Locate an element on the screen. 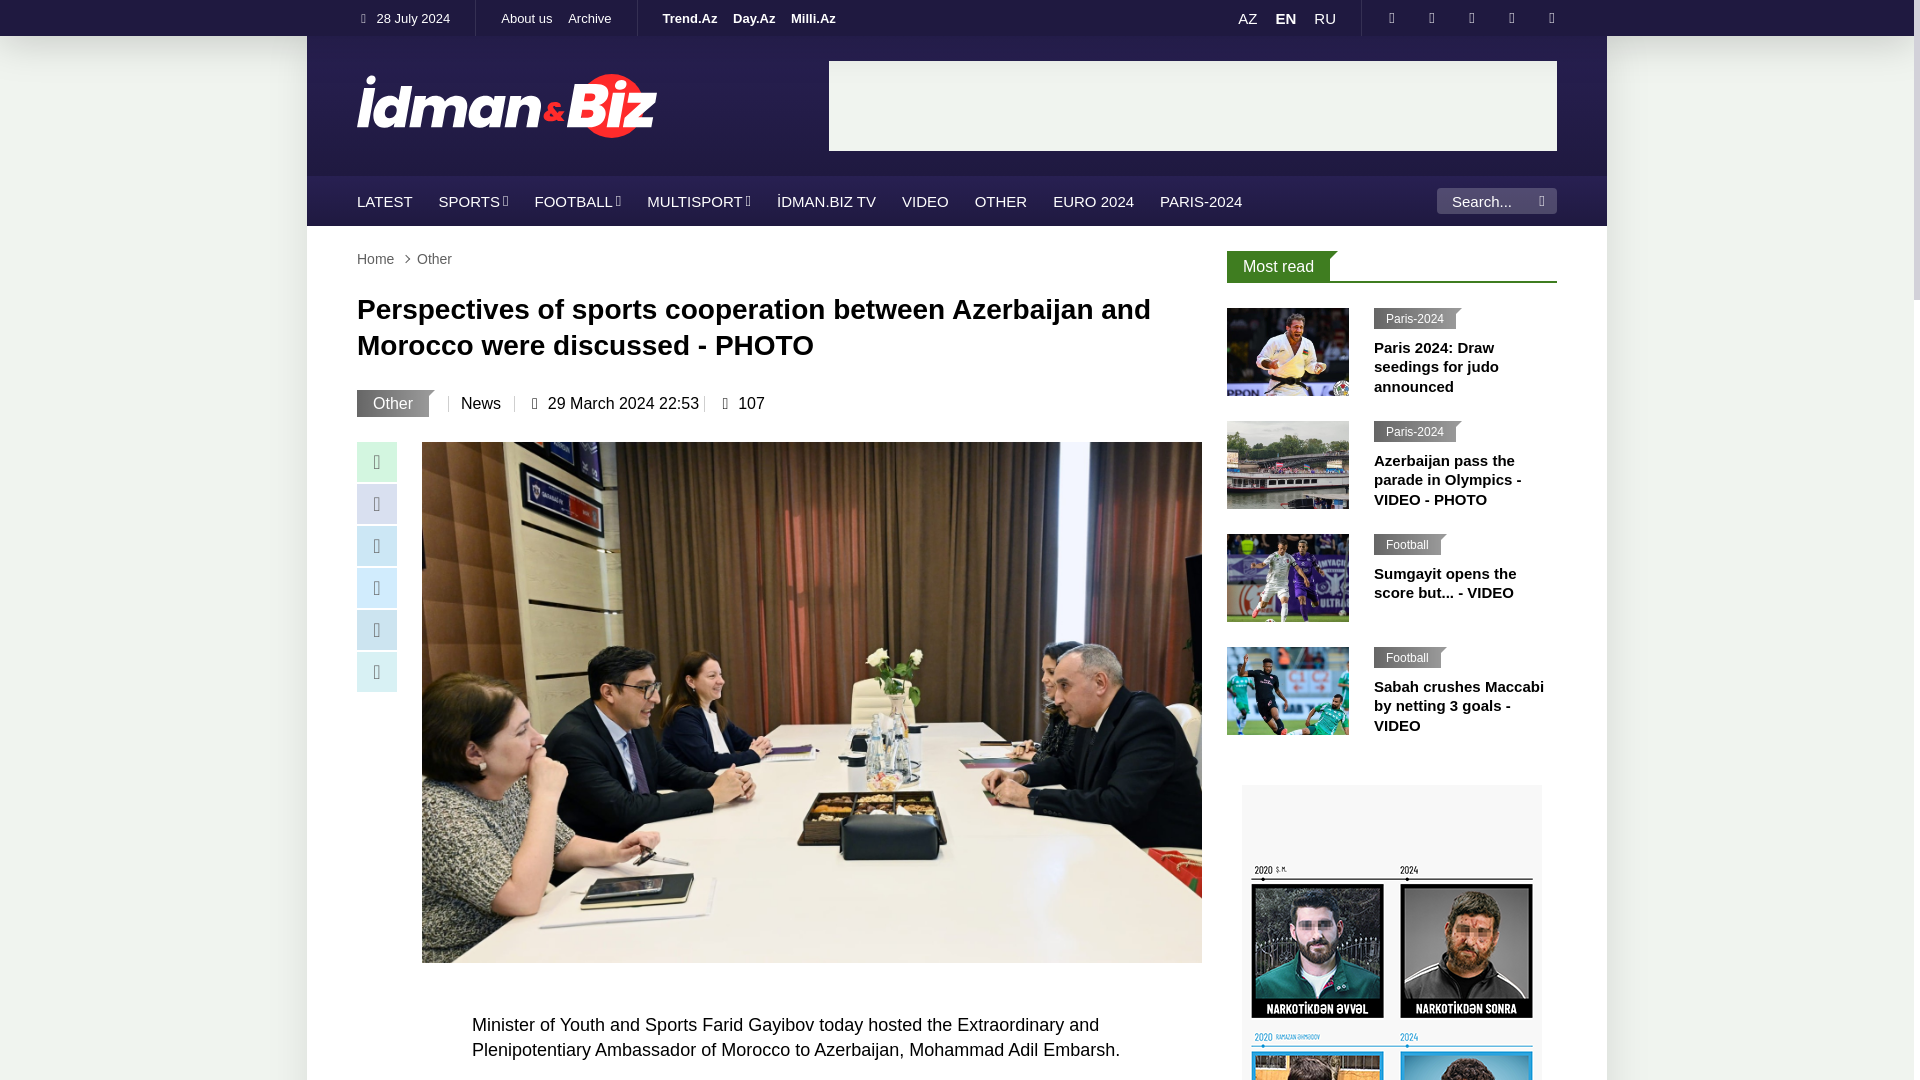  AZ is located at coordinates (1248, 18).